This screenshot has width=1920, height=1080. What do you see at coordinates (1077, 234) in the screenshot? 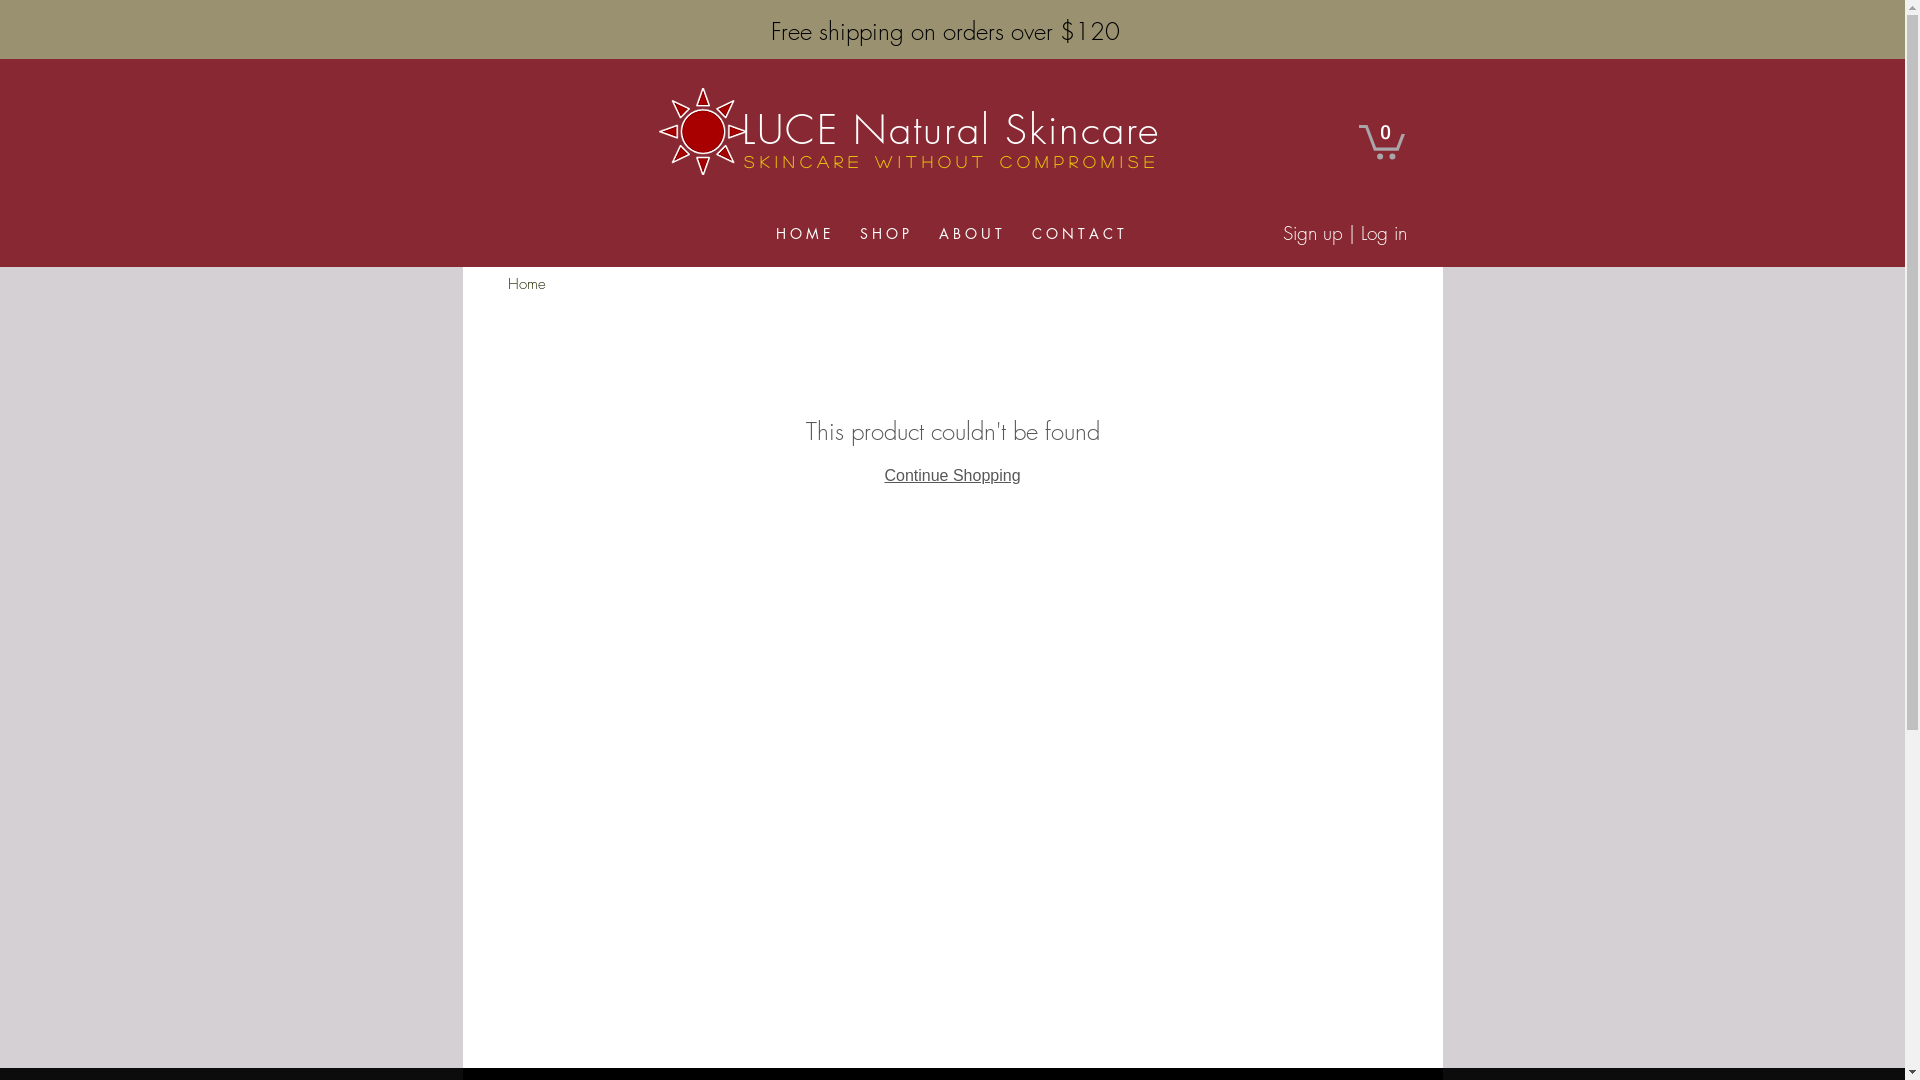
I see `C O N T A C T` at bounding box center [1077, 234].